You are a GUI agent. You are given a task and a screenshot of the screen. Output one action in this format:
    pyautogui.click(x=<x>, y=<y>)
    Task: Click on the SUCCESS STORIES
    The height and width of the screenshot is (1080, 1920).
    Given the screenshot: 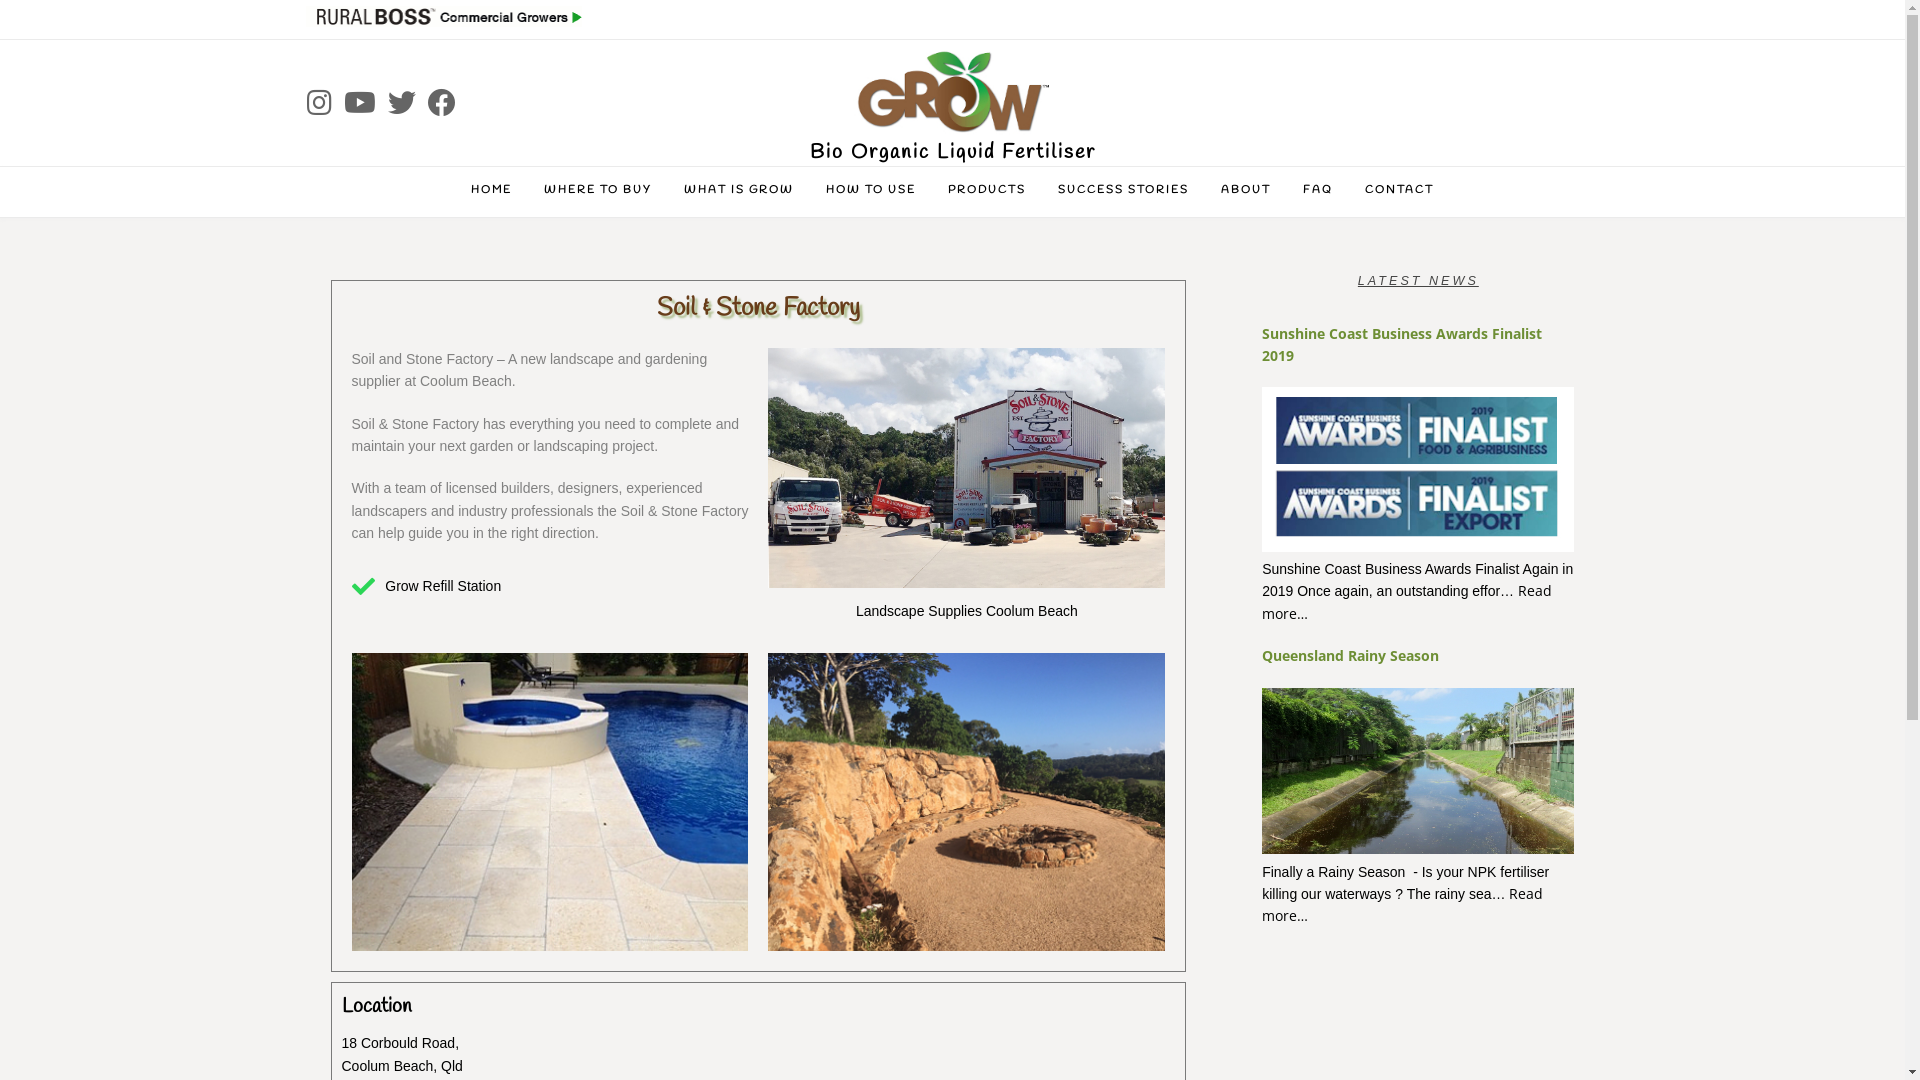 What is the action you would take?
    pyautogui.click(x=1124, y=192)
    